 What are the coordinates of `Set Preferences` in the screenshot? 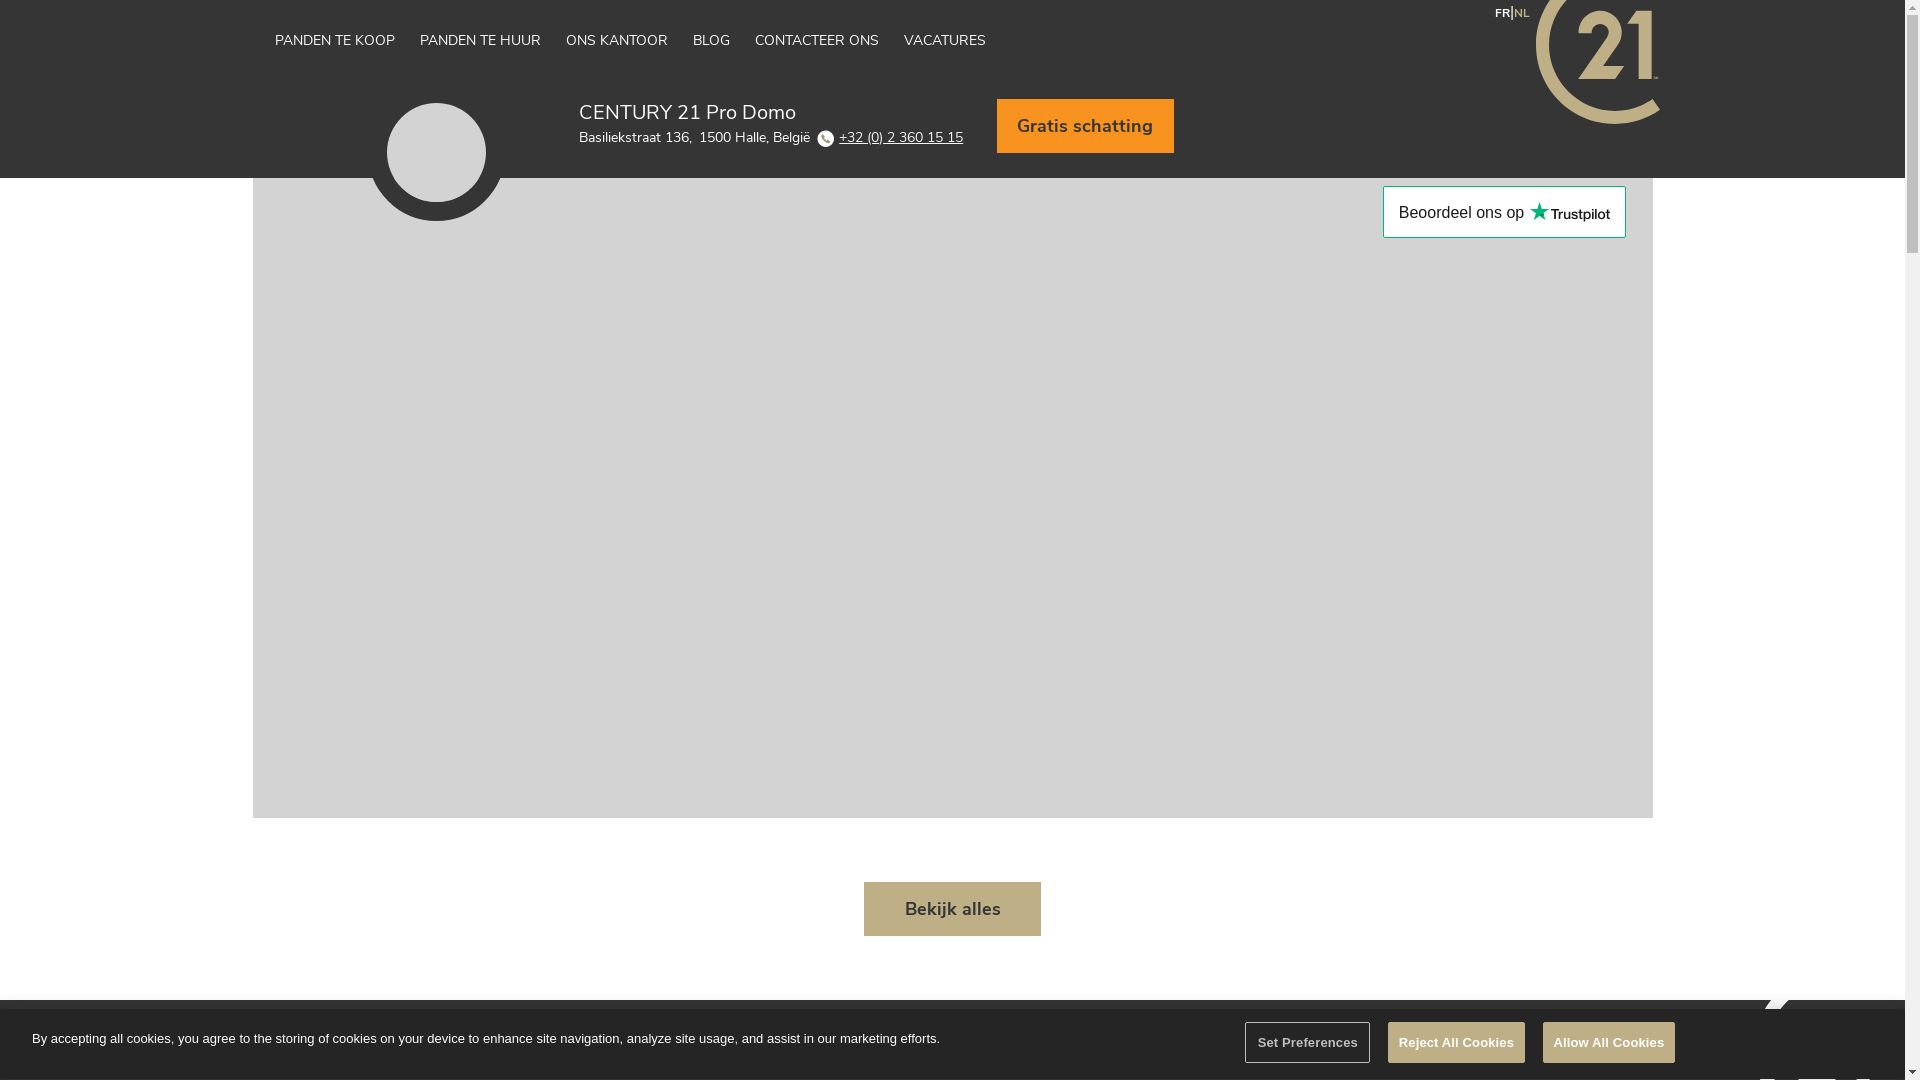 It's located at (1308, 1043).